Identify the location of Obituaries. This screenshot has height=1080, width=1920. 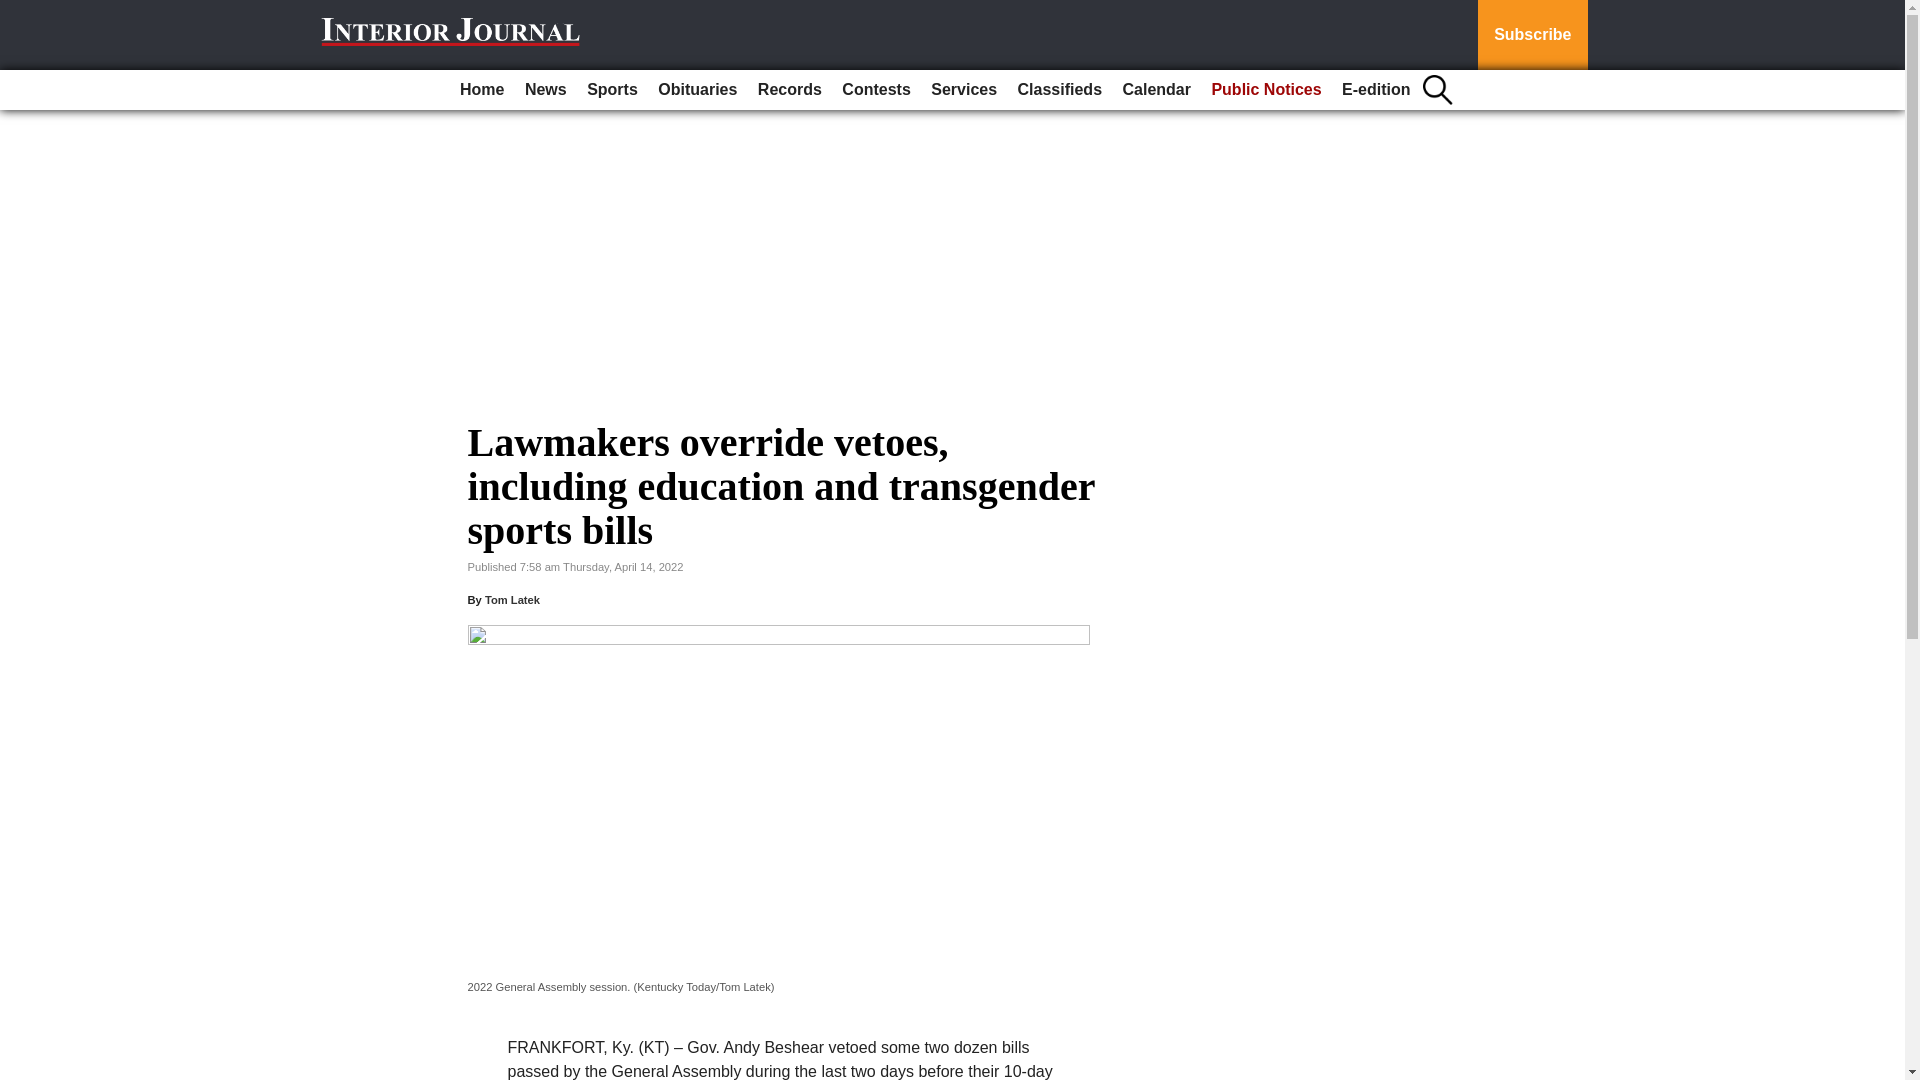
(697, 90).